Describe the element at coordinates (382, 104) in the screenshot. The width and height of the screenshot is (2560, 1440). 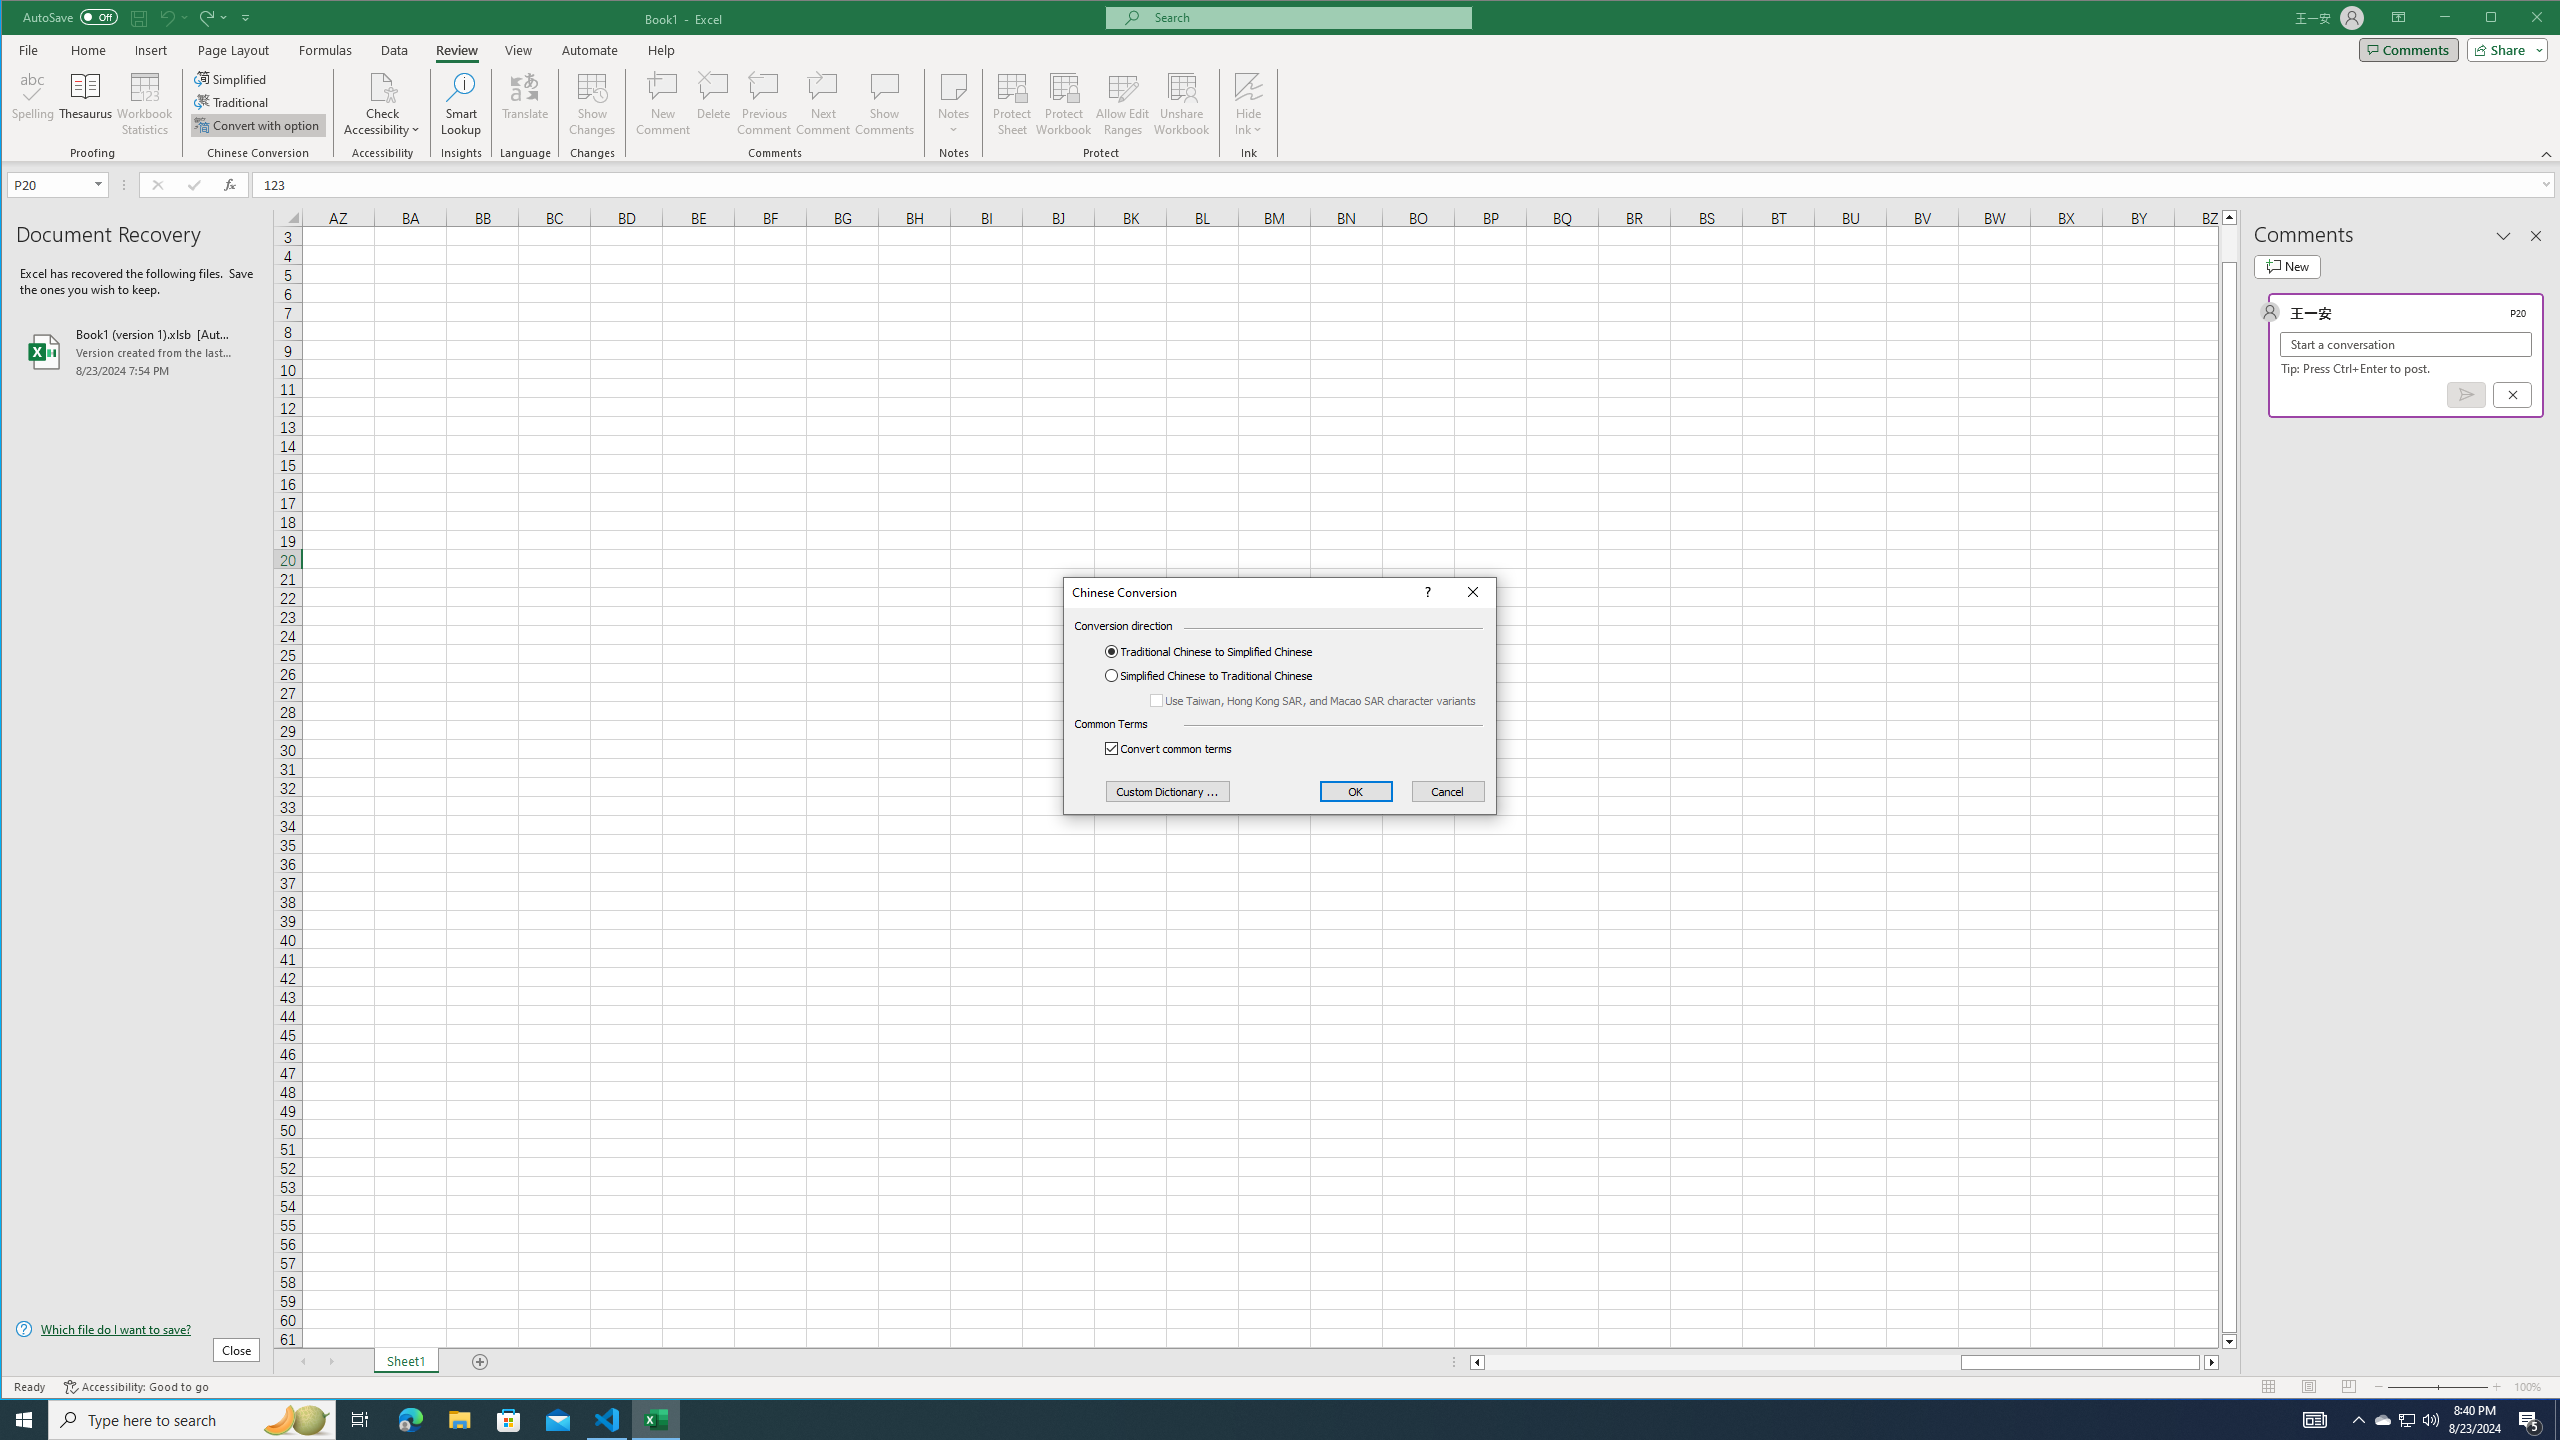
I see `Running applications` at that location.